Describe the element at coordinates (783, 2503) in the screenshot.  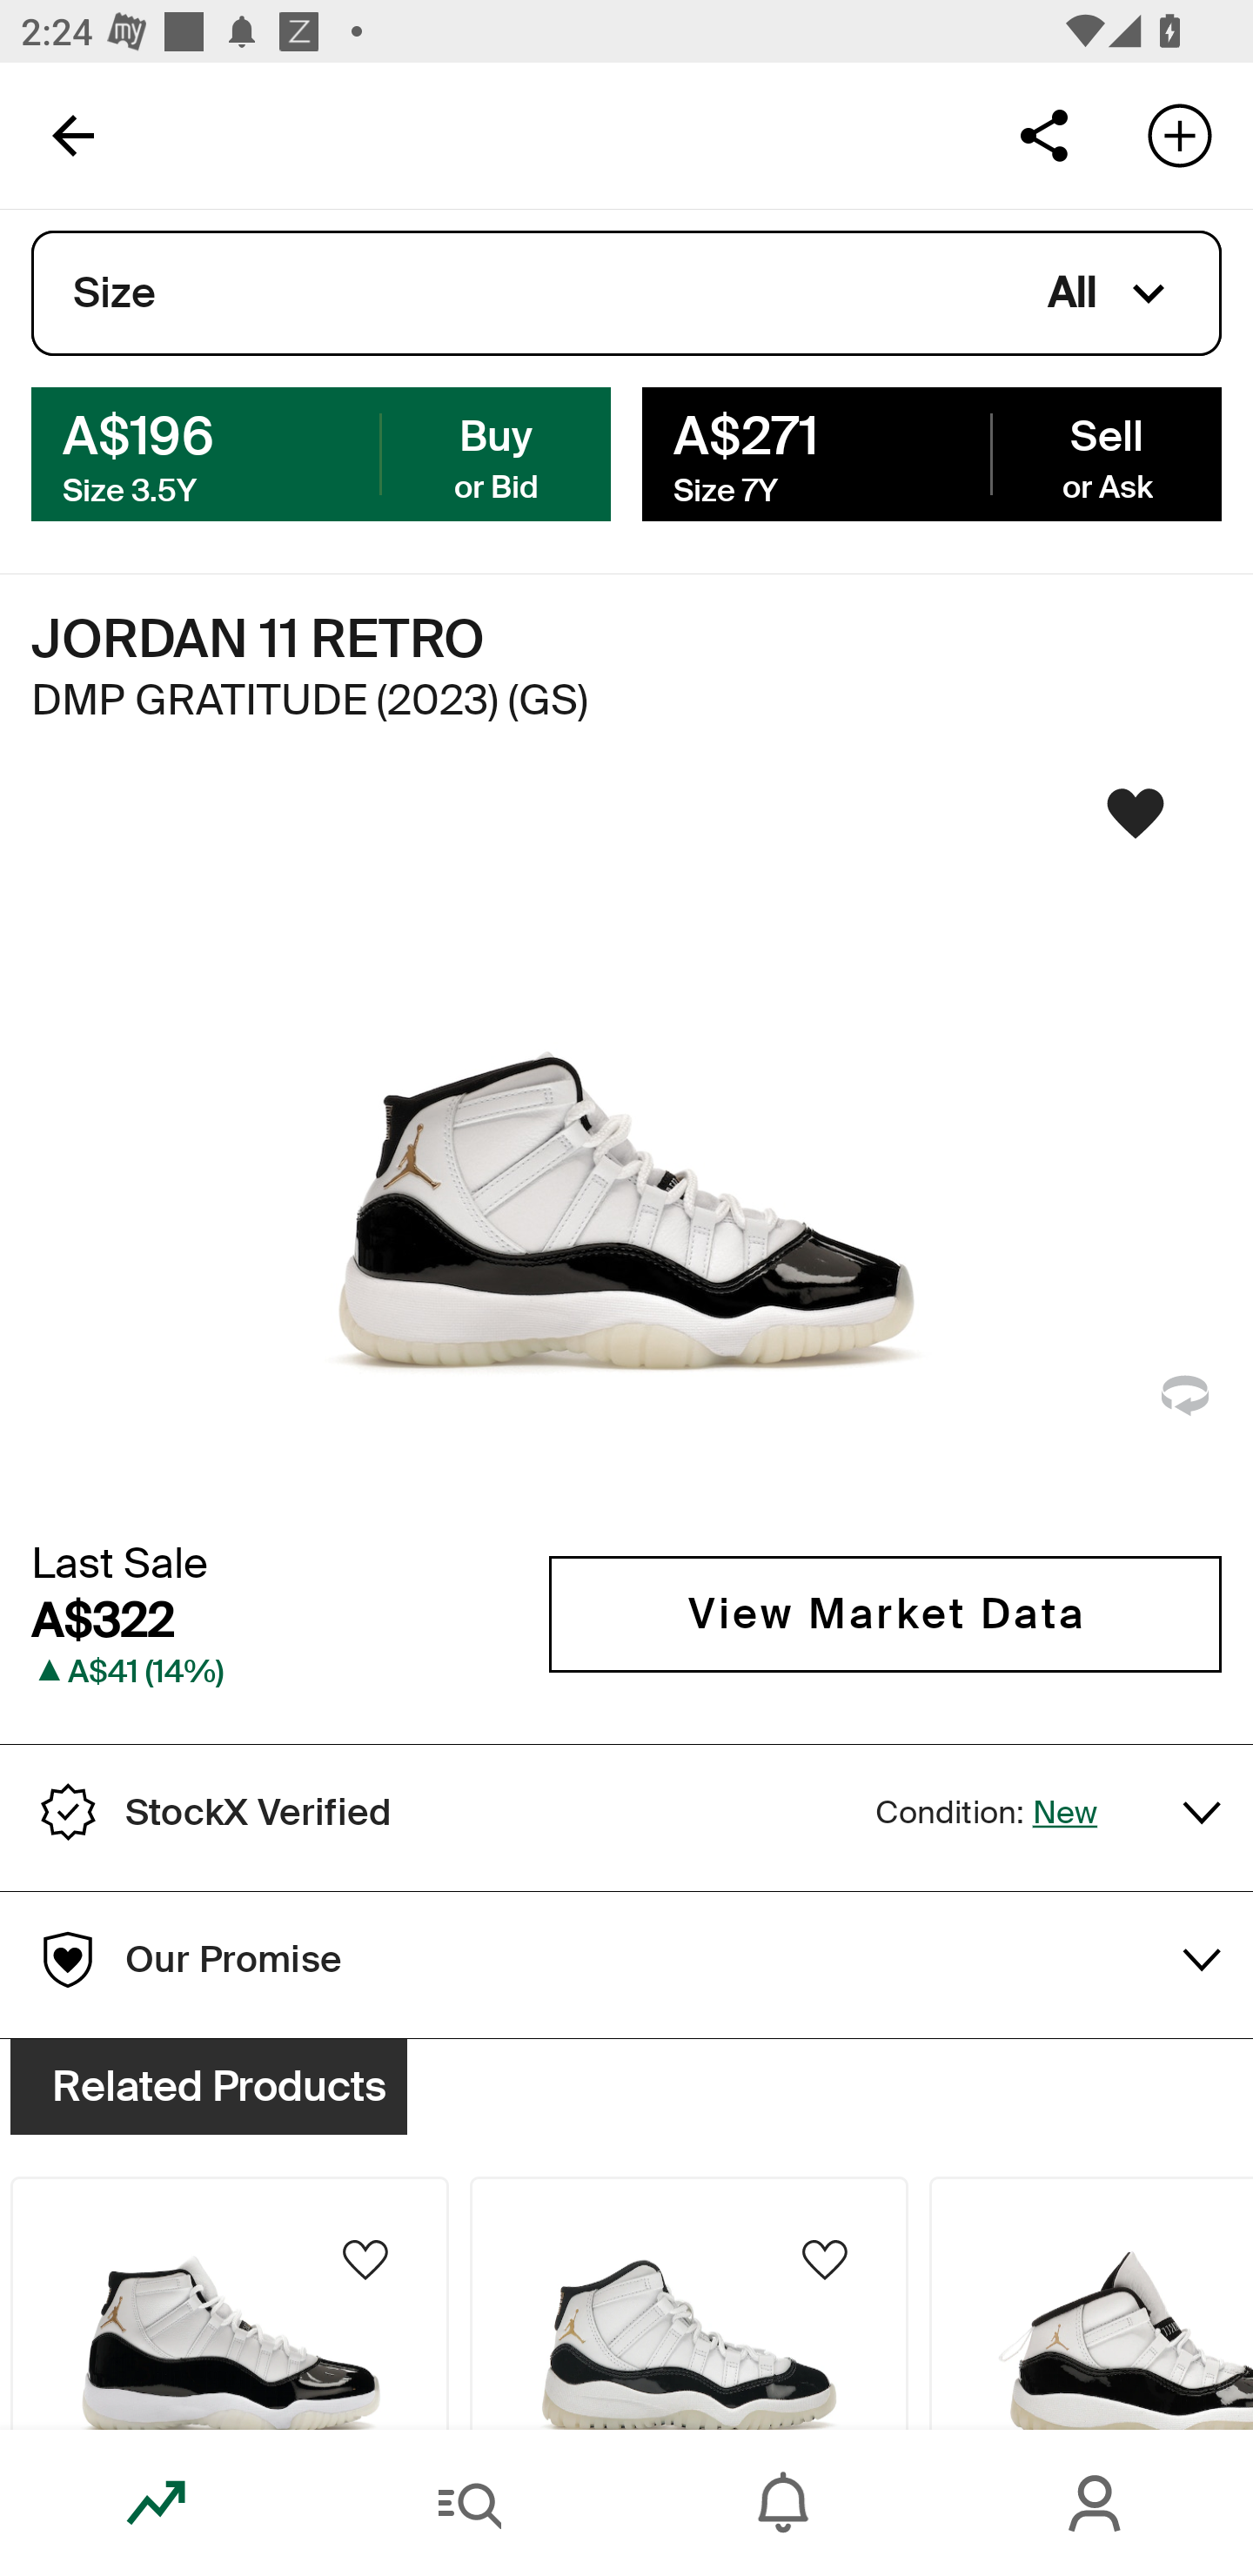
I see `Inbox` at that location.